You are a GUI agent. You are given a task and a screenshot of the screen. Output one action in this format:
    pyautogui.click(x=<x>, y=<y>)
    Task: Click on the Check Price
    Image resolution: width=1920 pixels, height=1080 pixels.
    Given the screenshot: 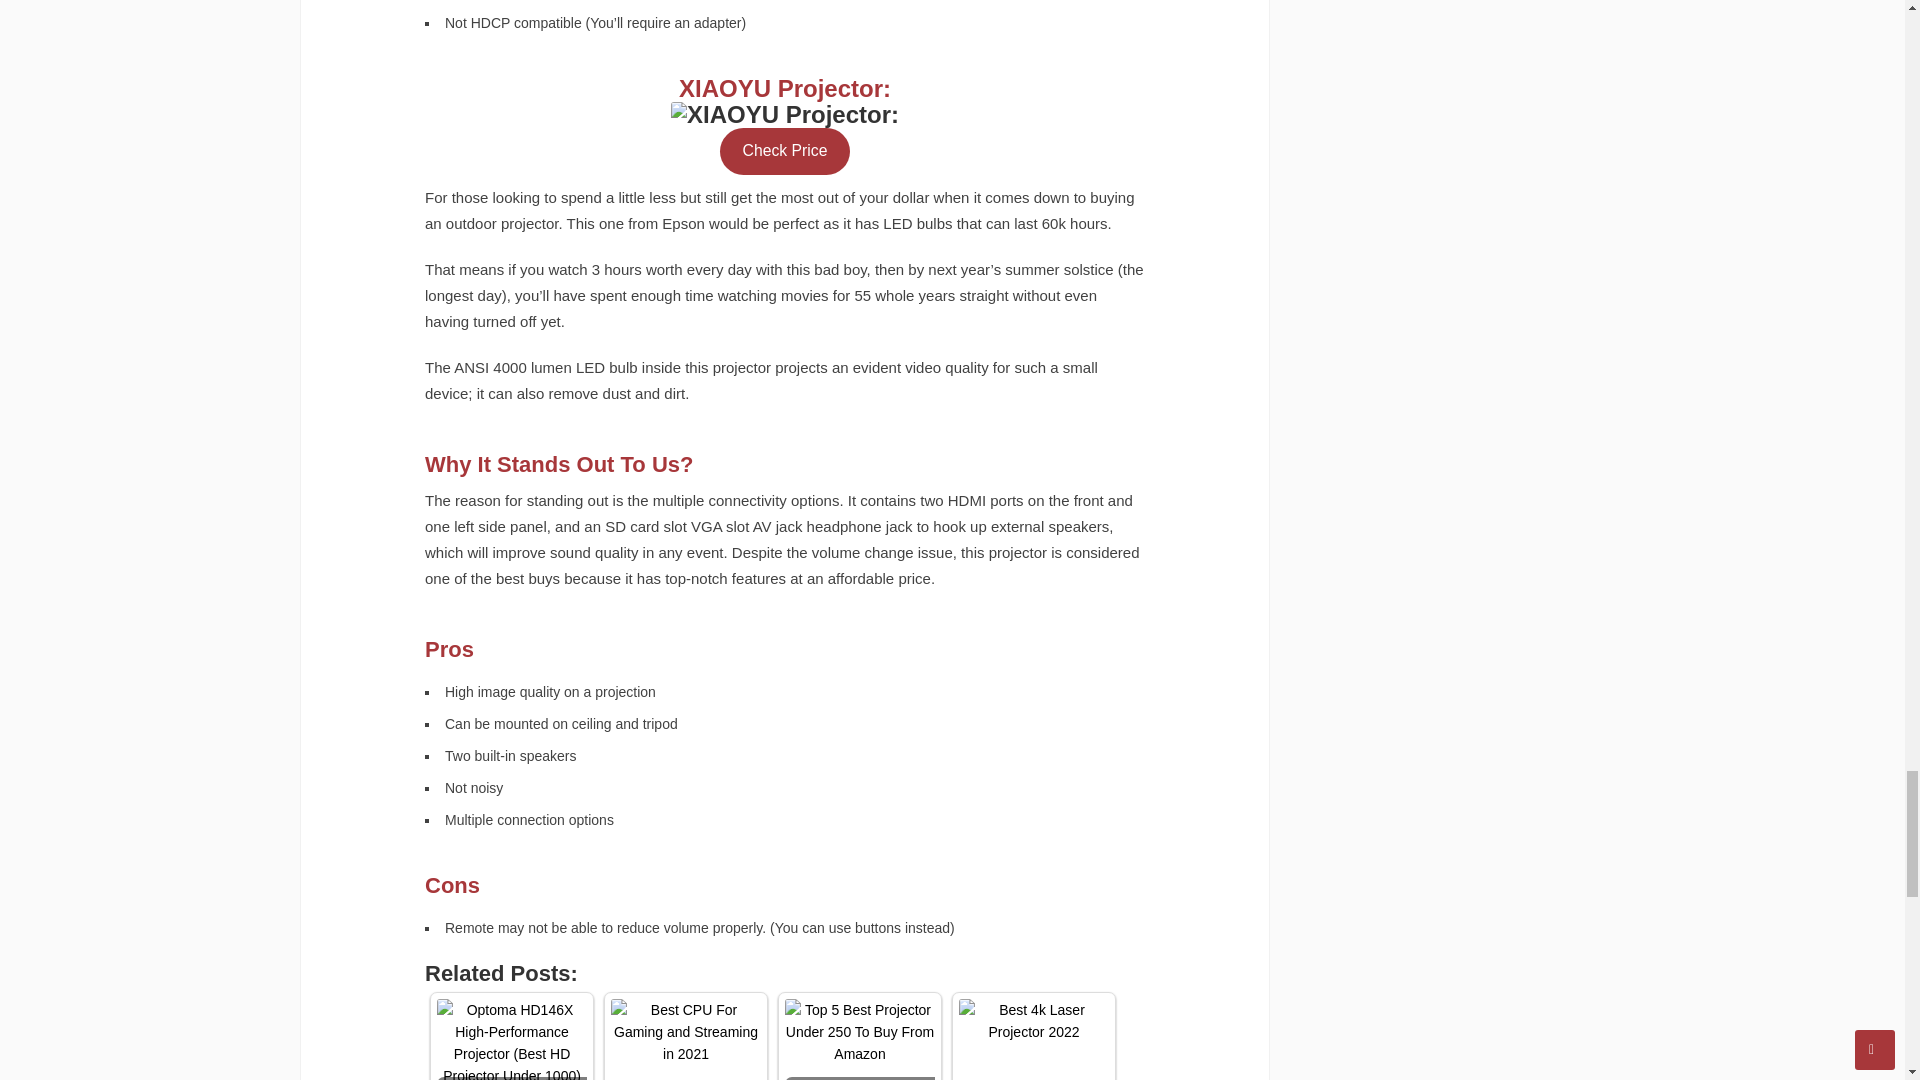 What is the action you would take?
    pyautogui.click(x=785, y=151)
    